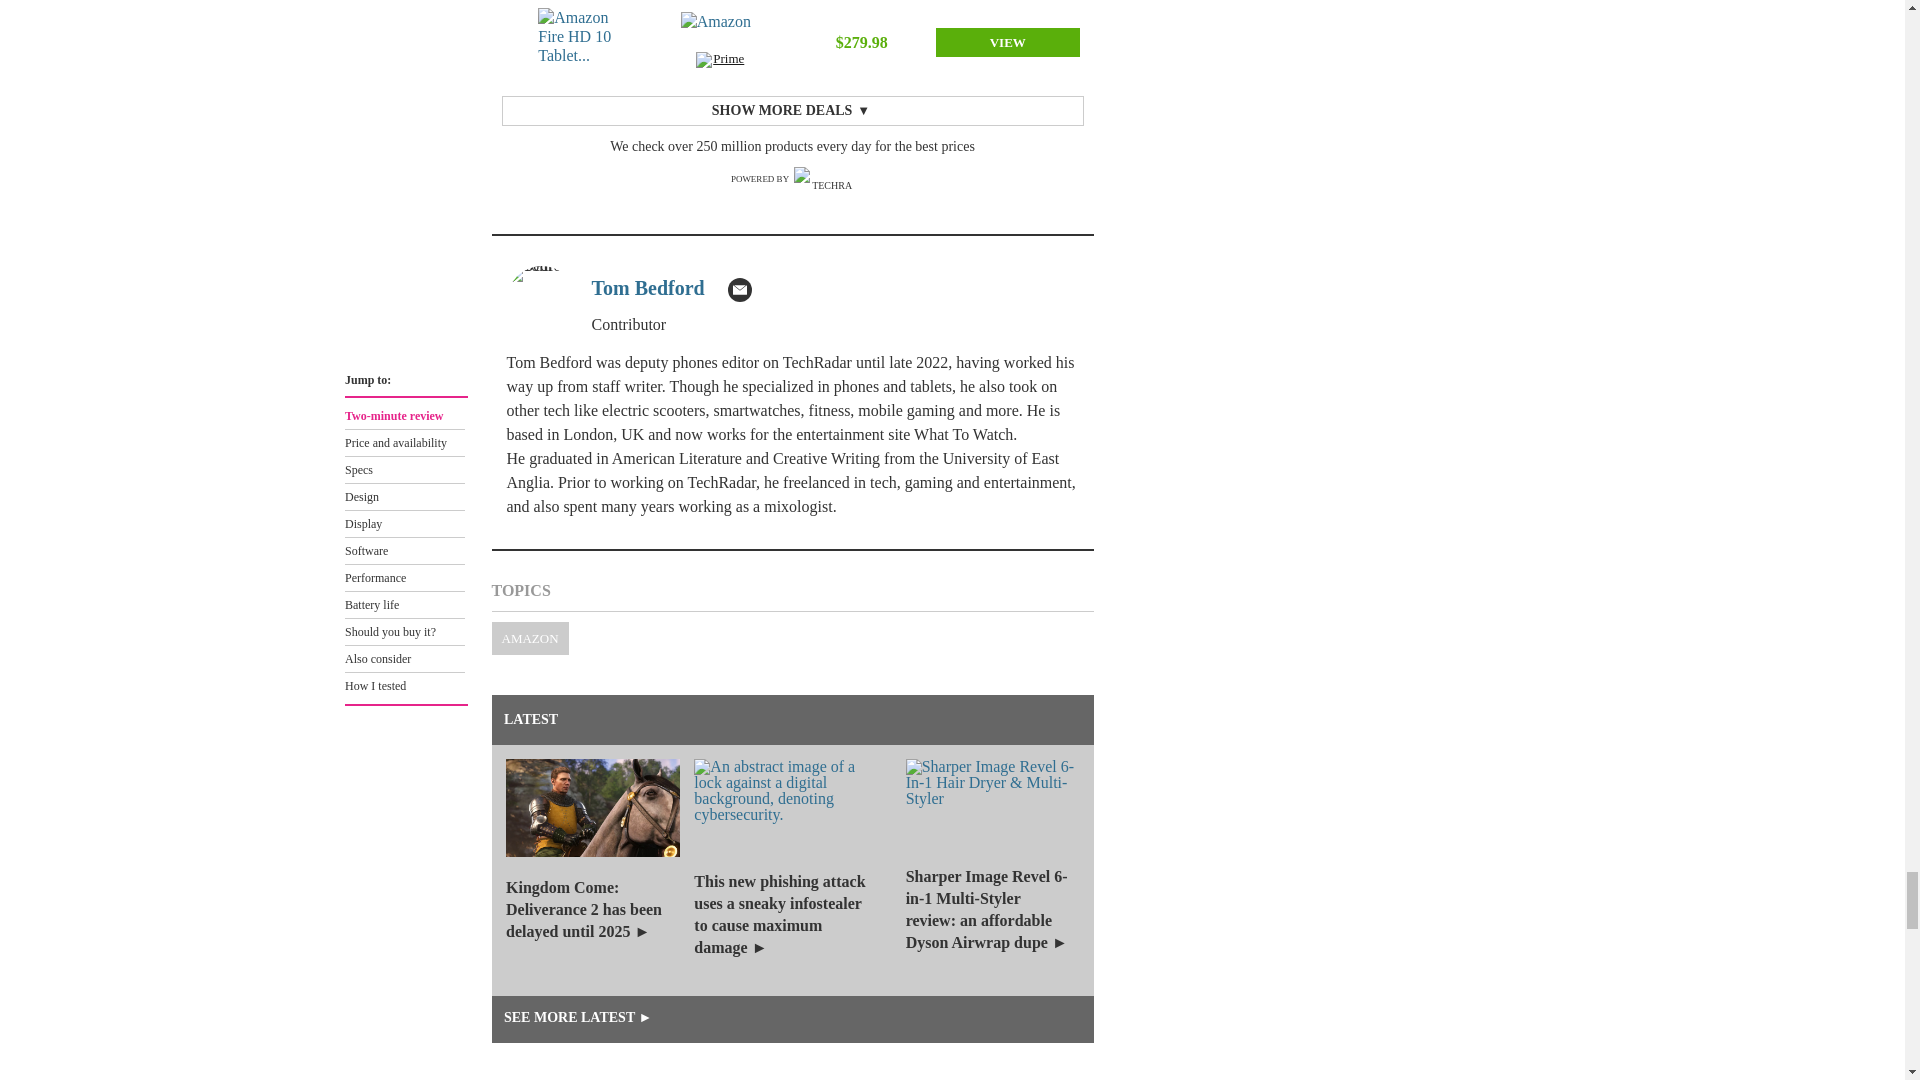 The image size is (1920, 1080). I want to click on Prime, so click(720, 62).